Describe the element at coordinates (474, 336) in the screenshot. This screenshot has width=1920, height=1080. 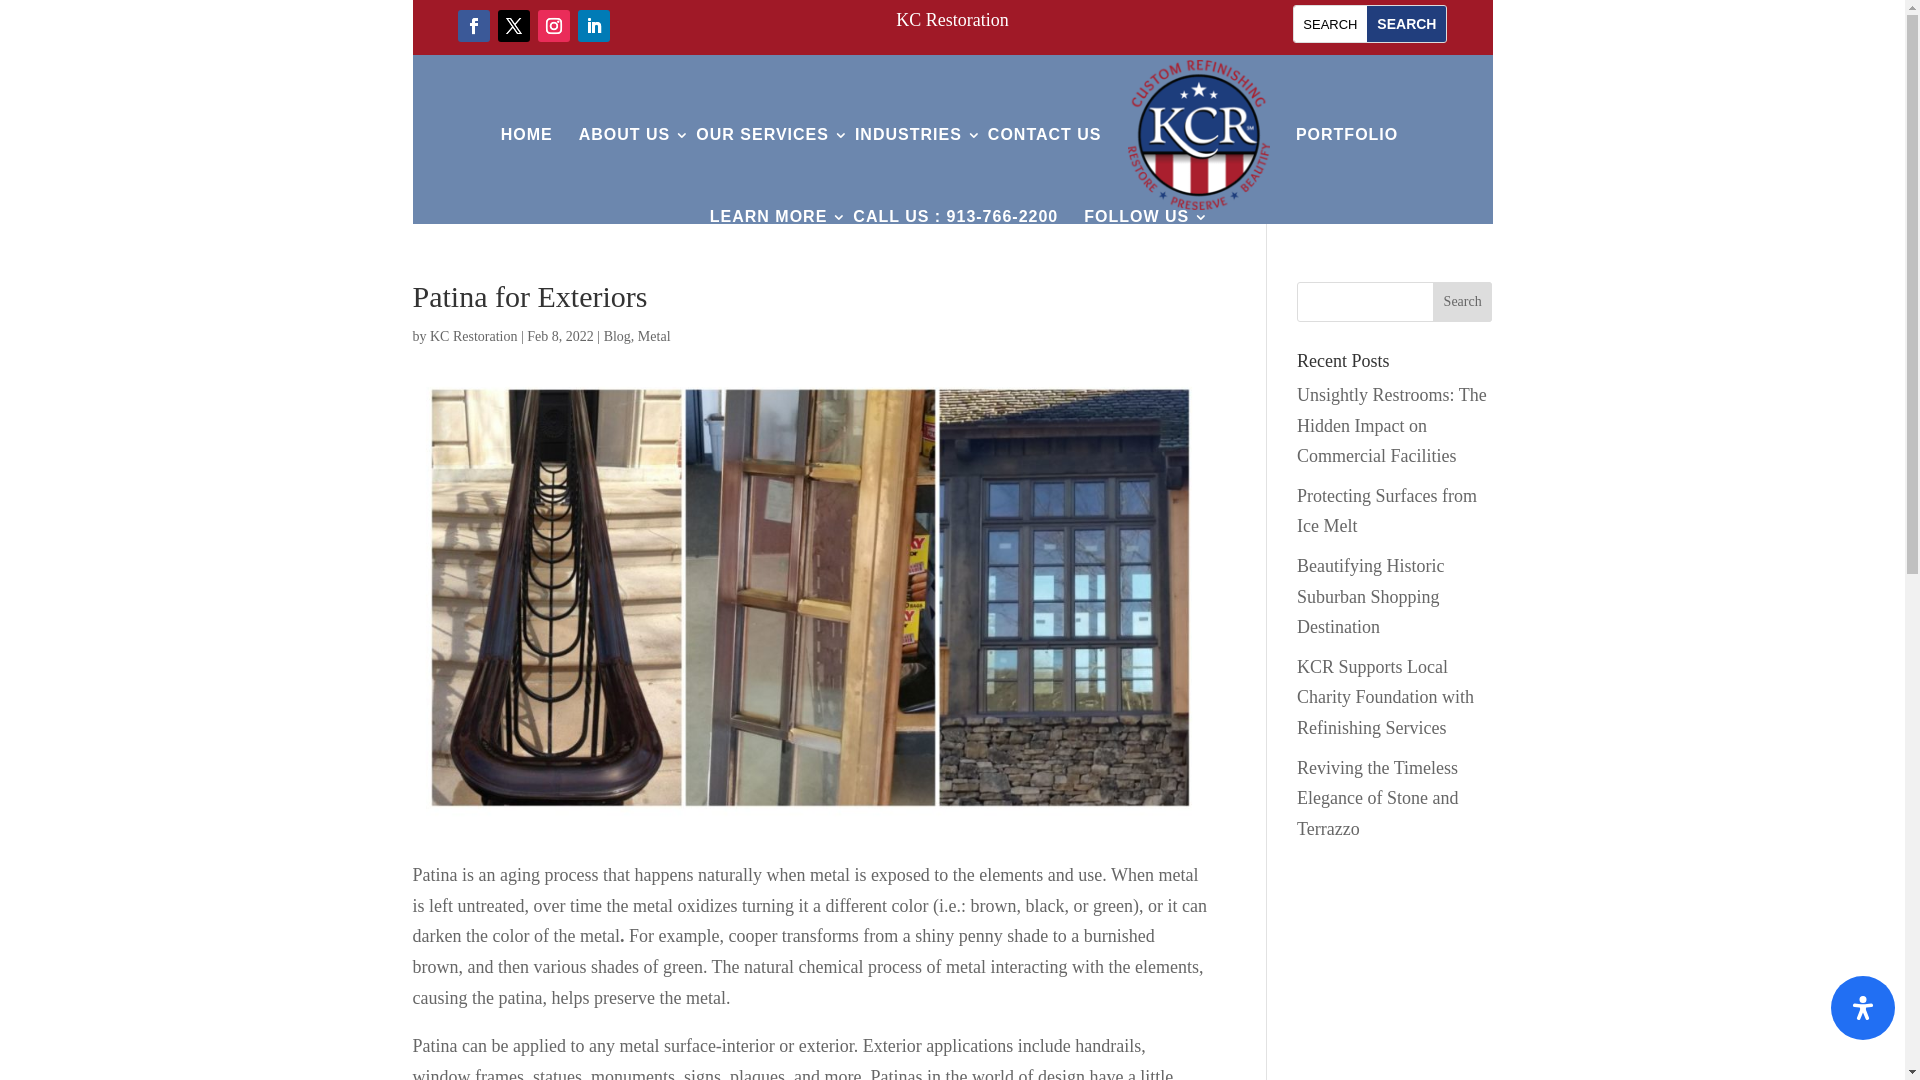
I see `Posts by KC Restoration` at that location.